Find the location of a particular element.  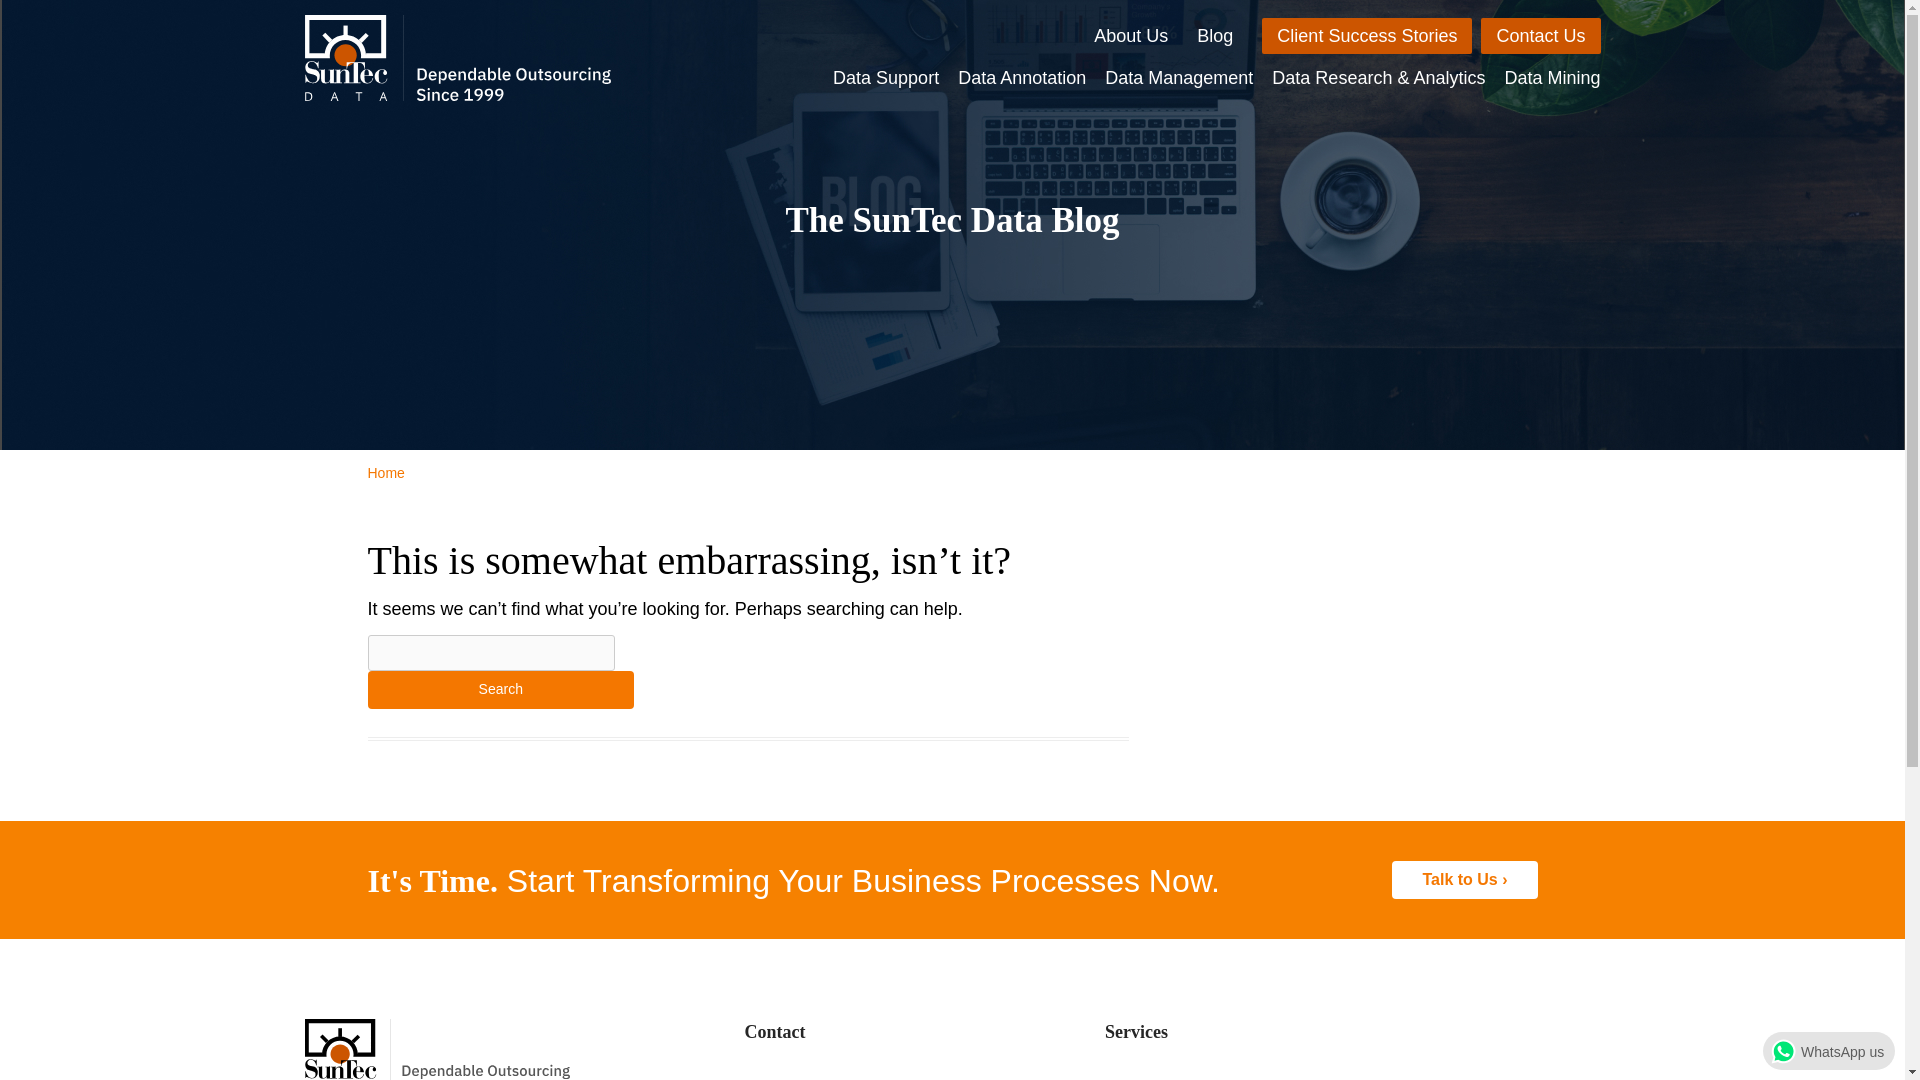

Blog is located at coordinates (1214, 36).